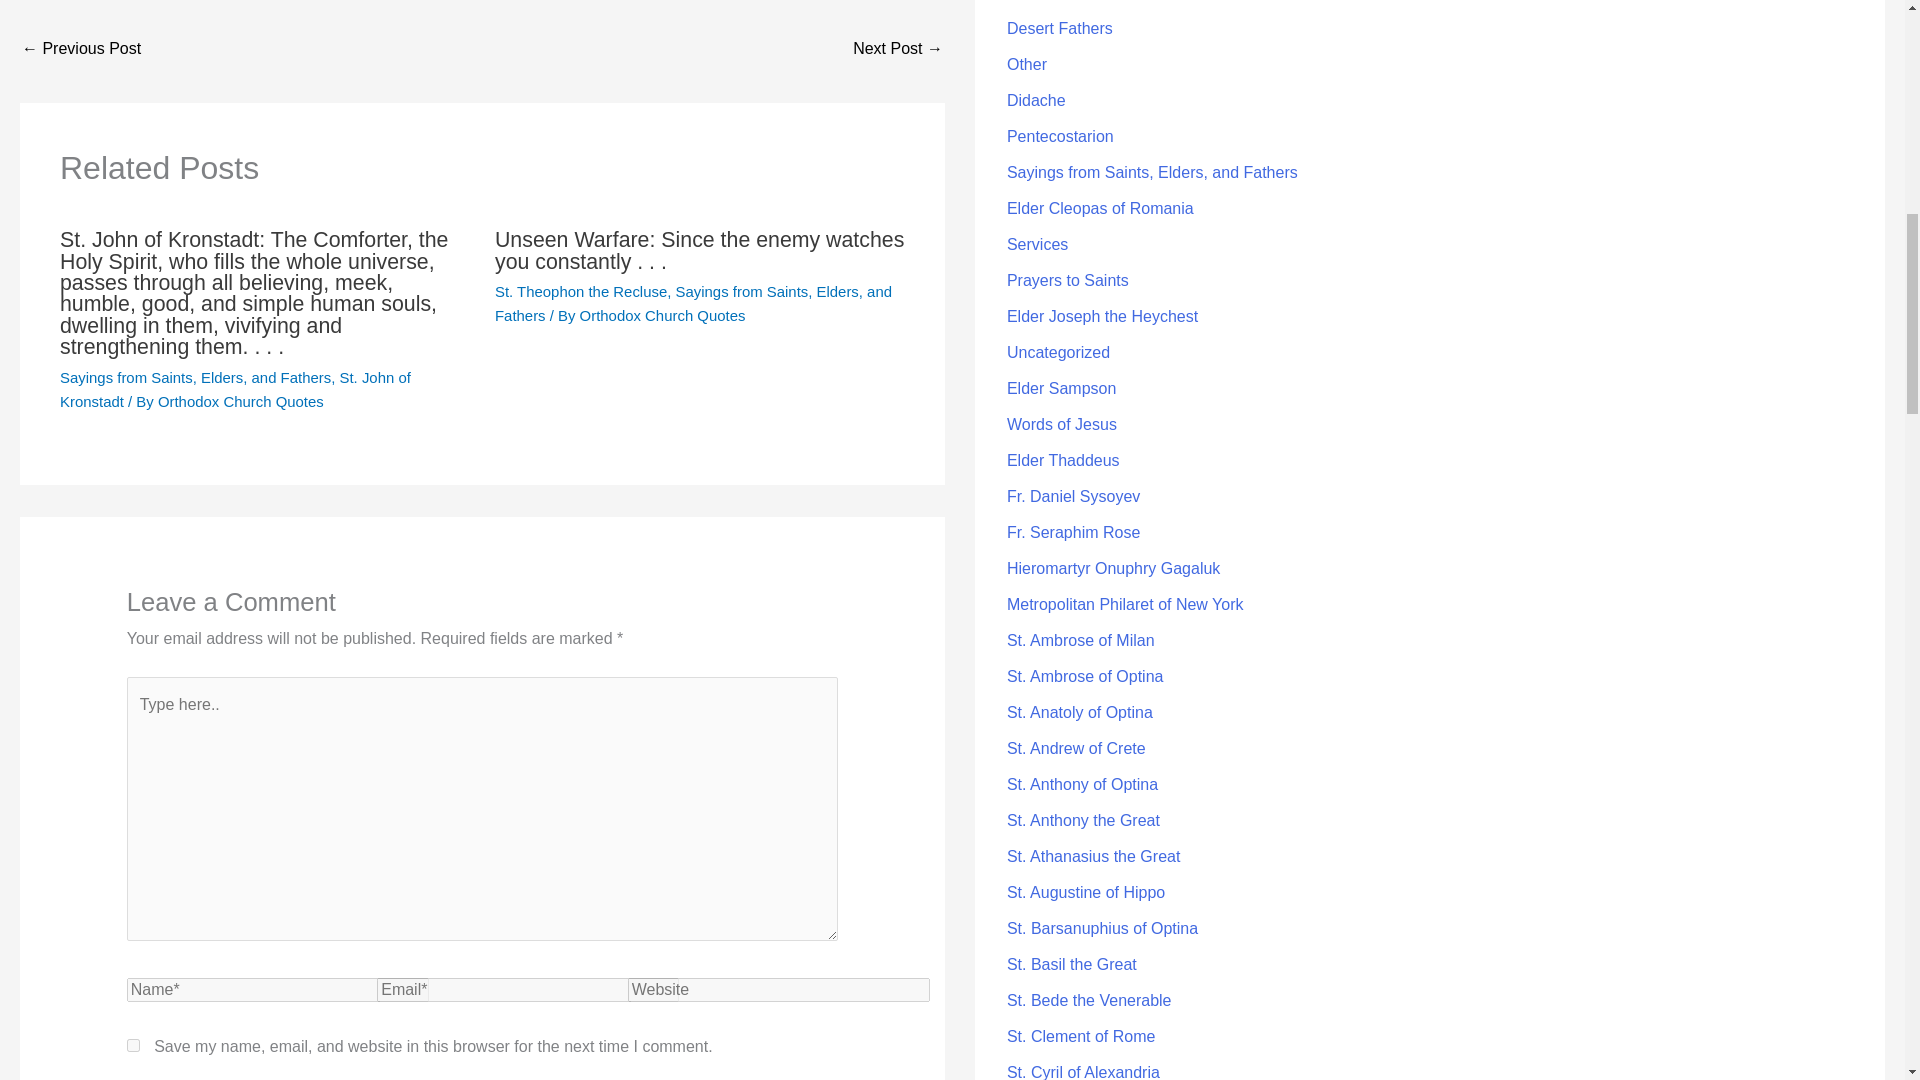 The height and width of the screenshot is (1080, 1920). Describe the element at coordinates (662, 315) in the screenshot. I see `View all posts by Orthodox Church Quotes` at that location.